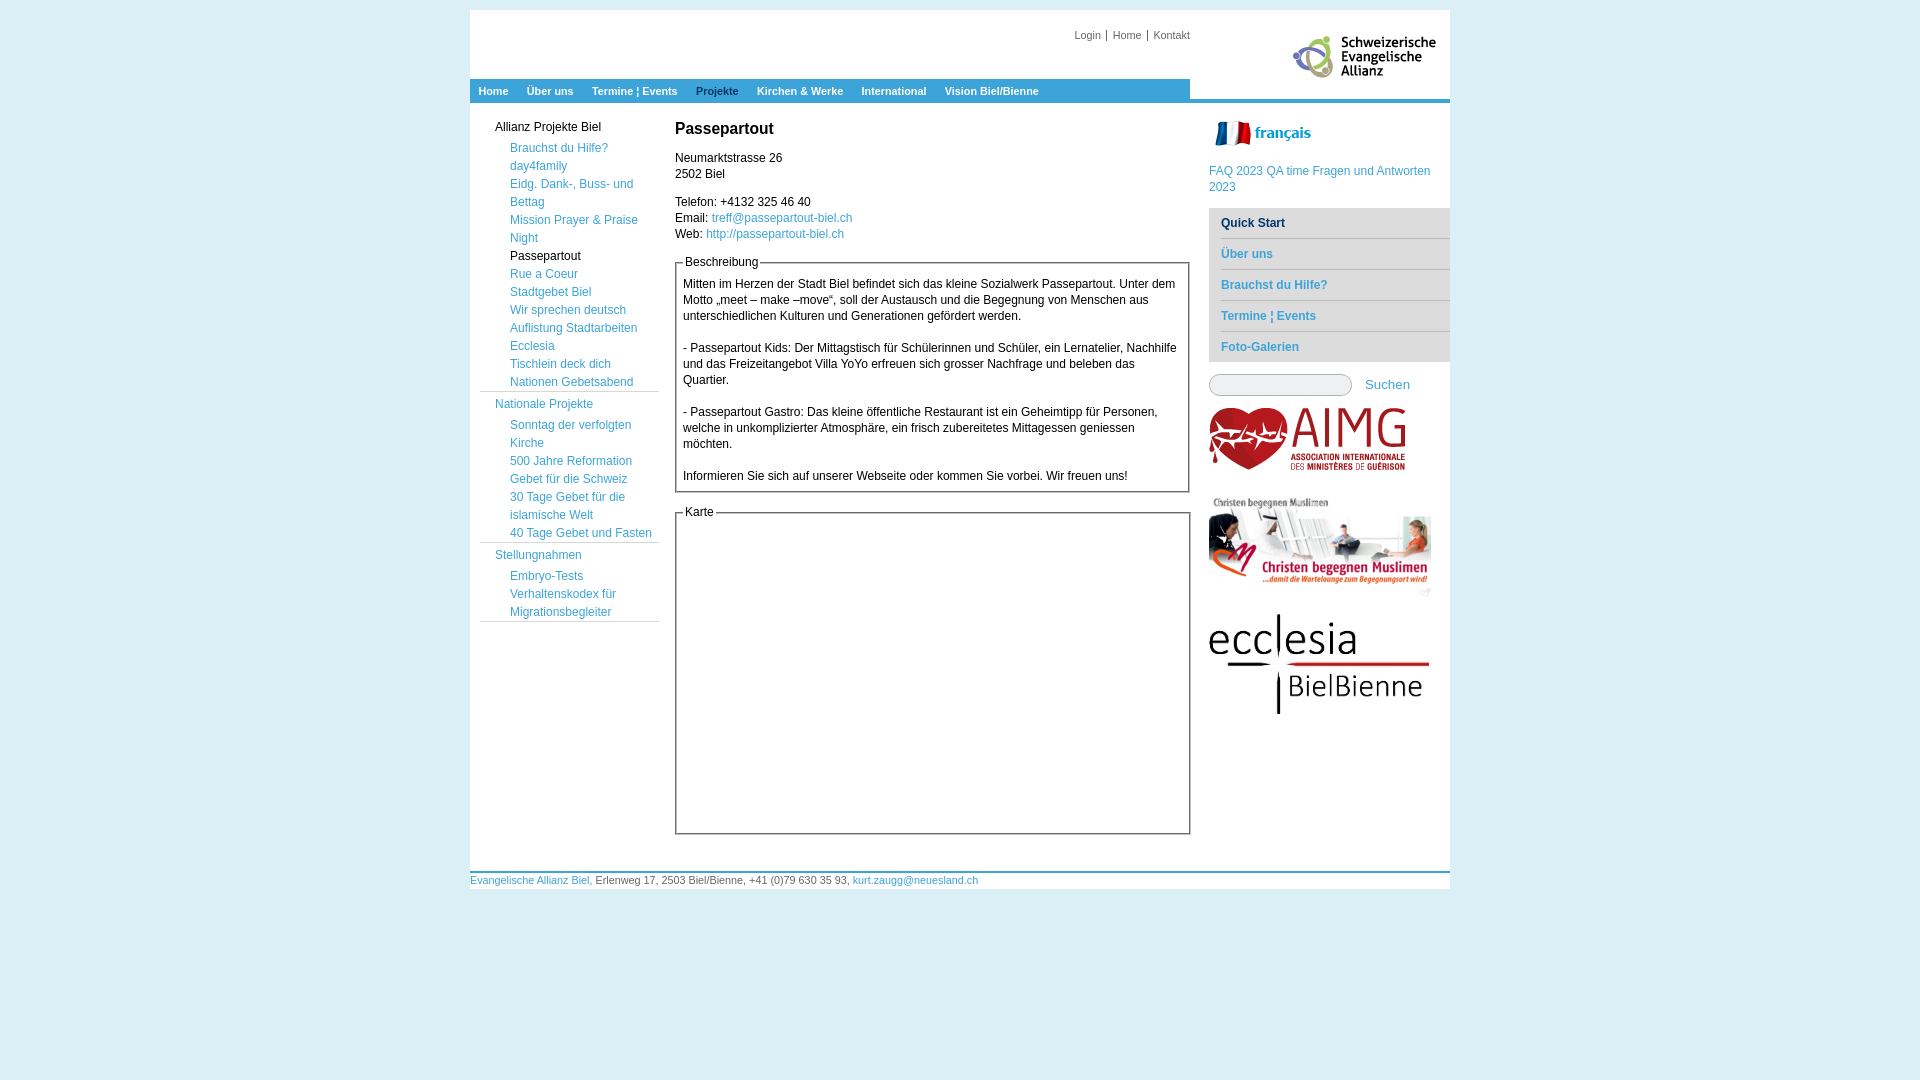 This screenshot has height=1080, width=1920. I want to click on Stellungnahmen, so click(570, 555).